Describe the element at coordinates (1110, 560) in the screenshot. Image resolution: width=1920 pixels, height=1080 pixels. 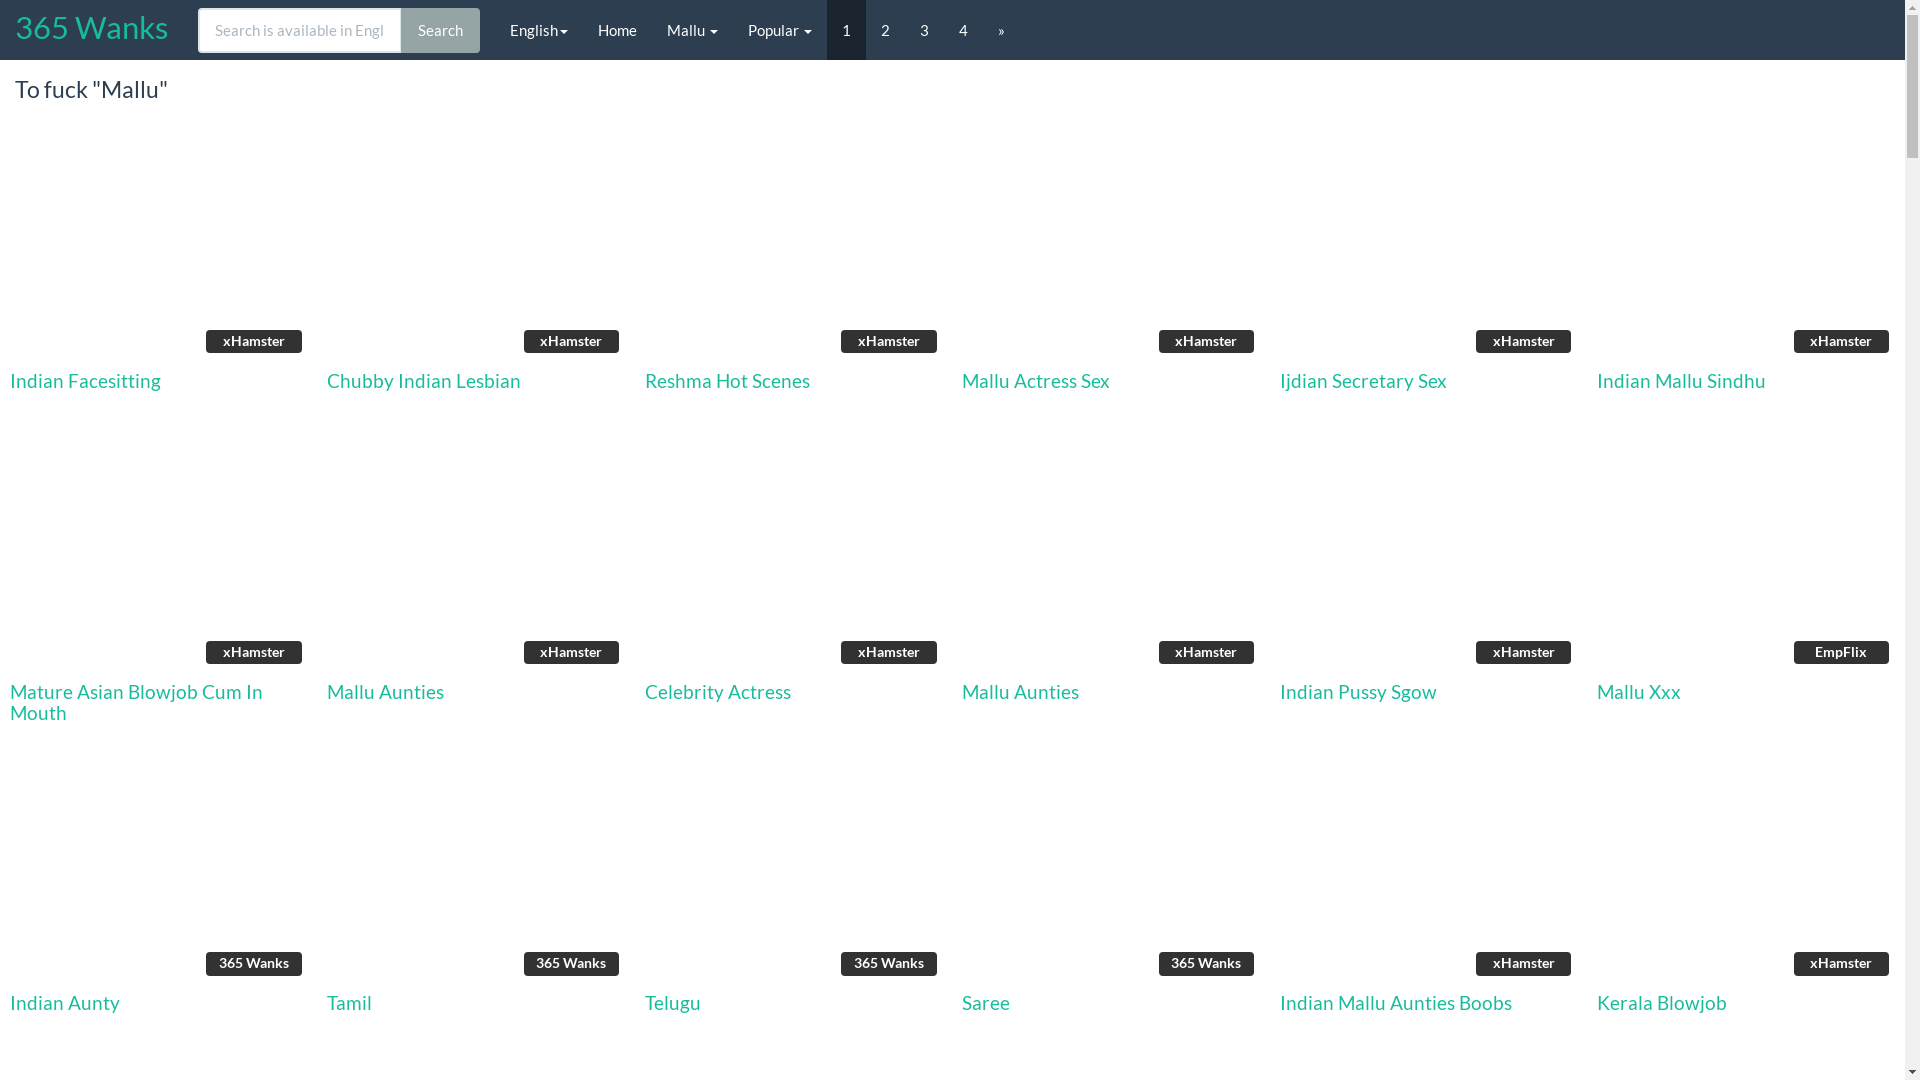
I see `xHamster` at that location.